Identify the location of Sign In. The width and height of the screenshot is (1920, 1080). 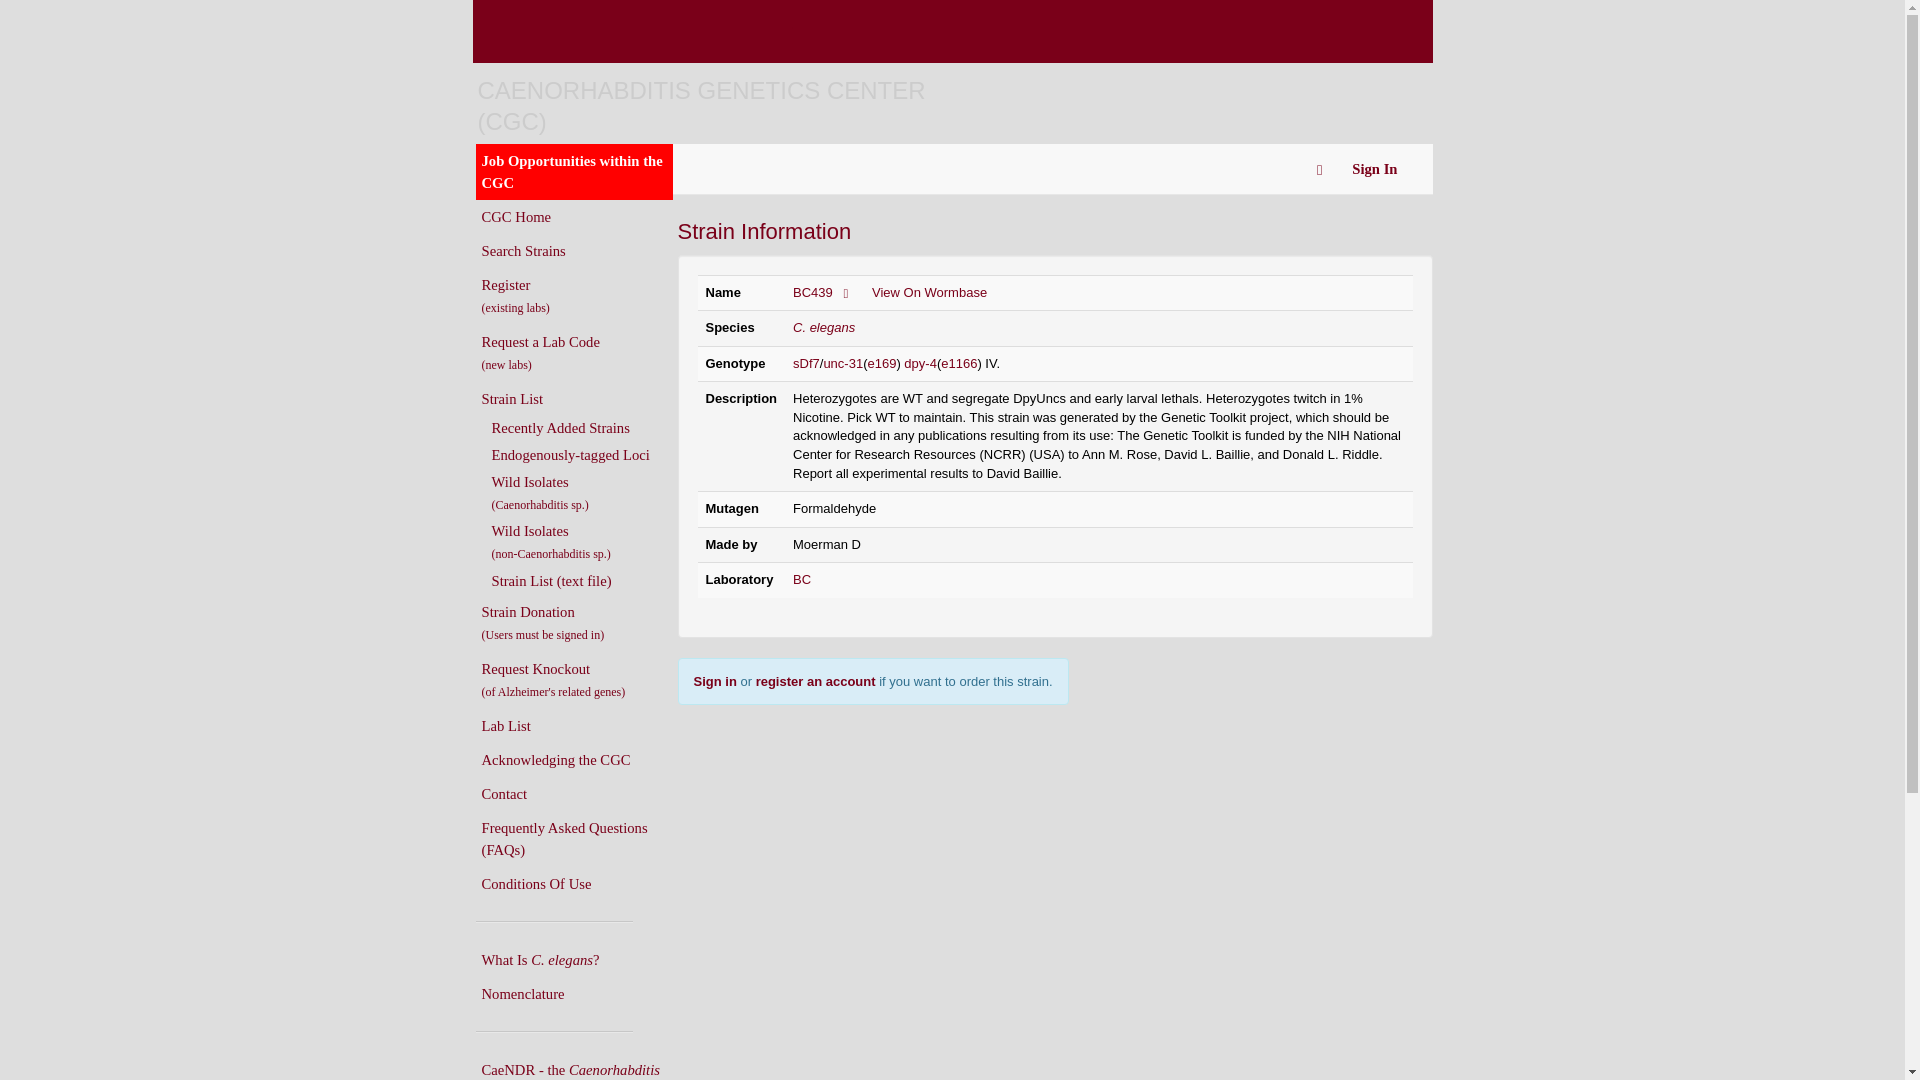
(1374, 168).